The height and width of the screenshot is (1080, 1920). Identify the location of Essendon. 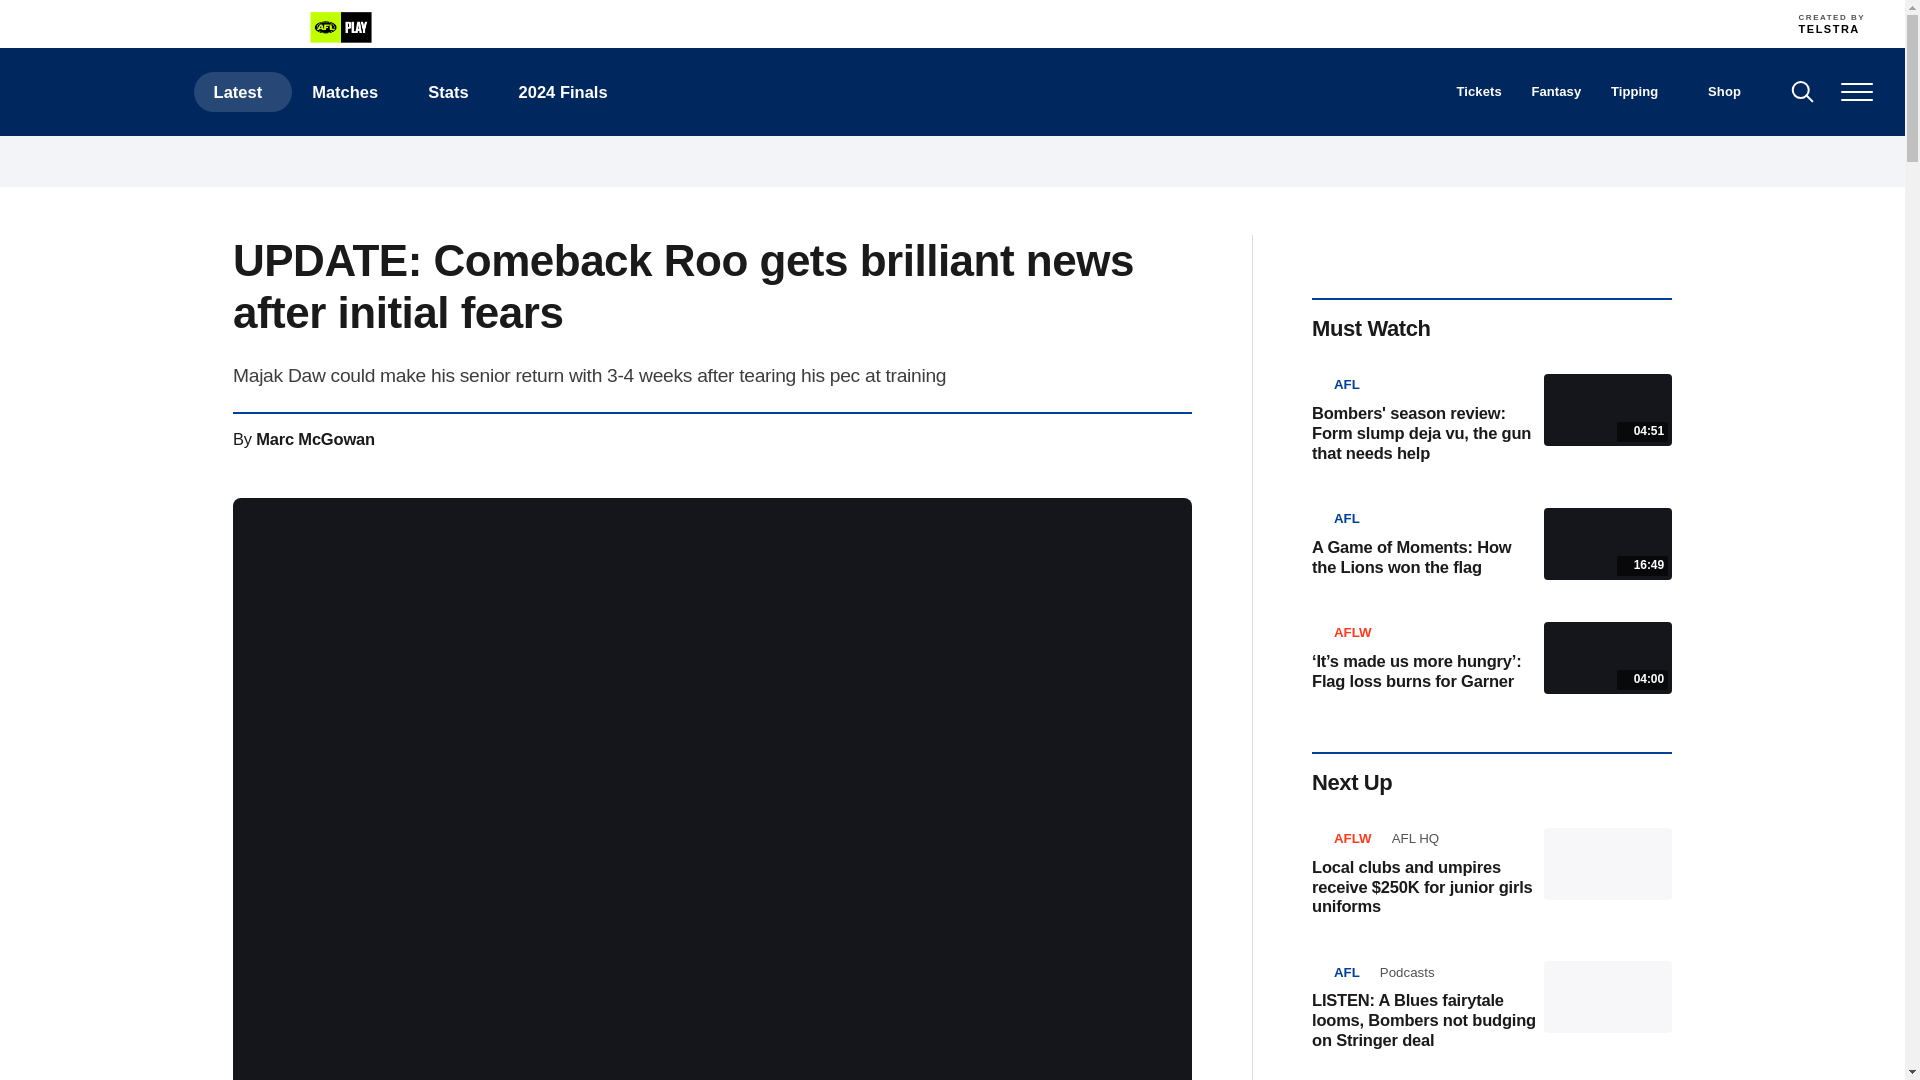
(884, 23).